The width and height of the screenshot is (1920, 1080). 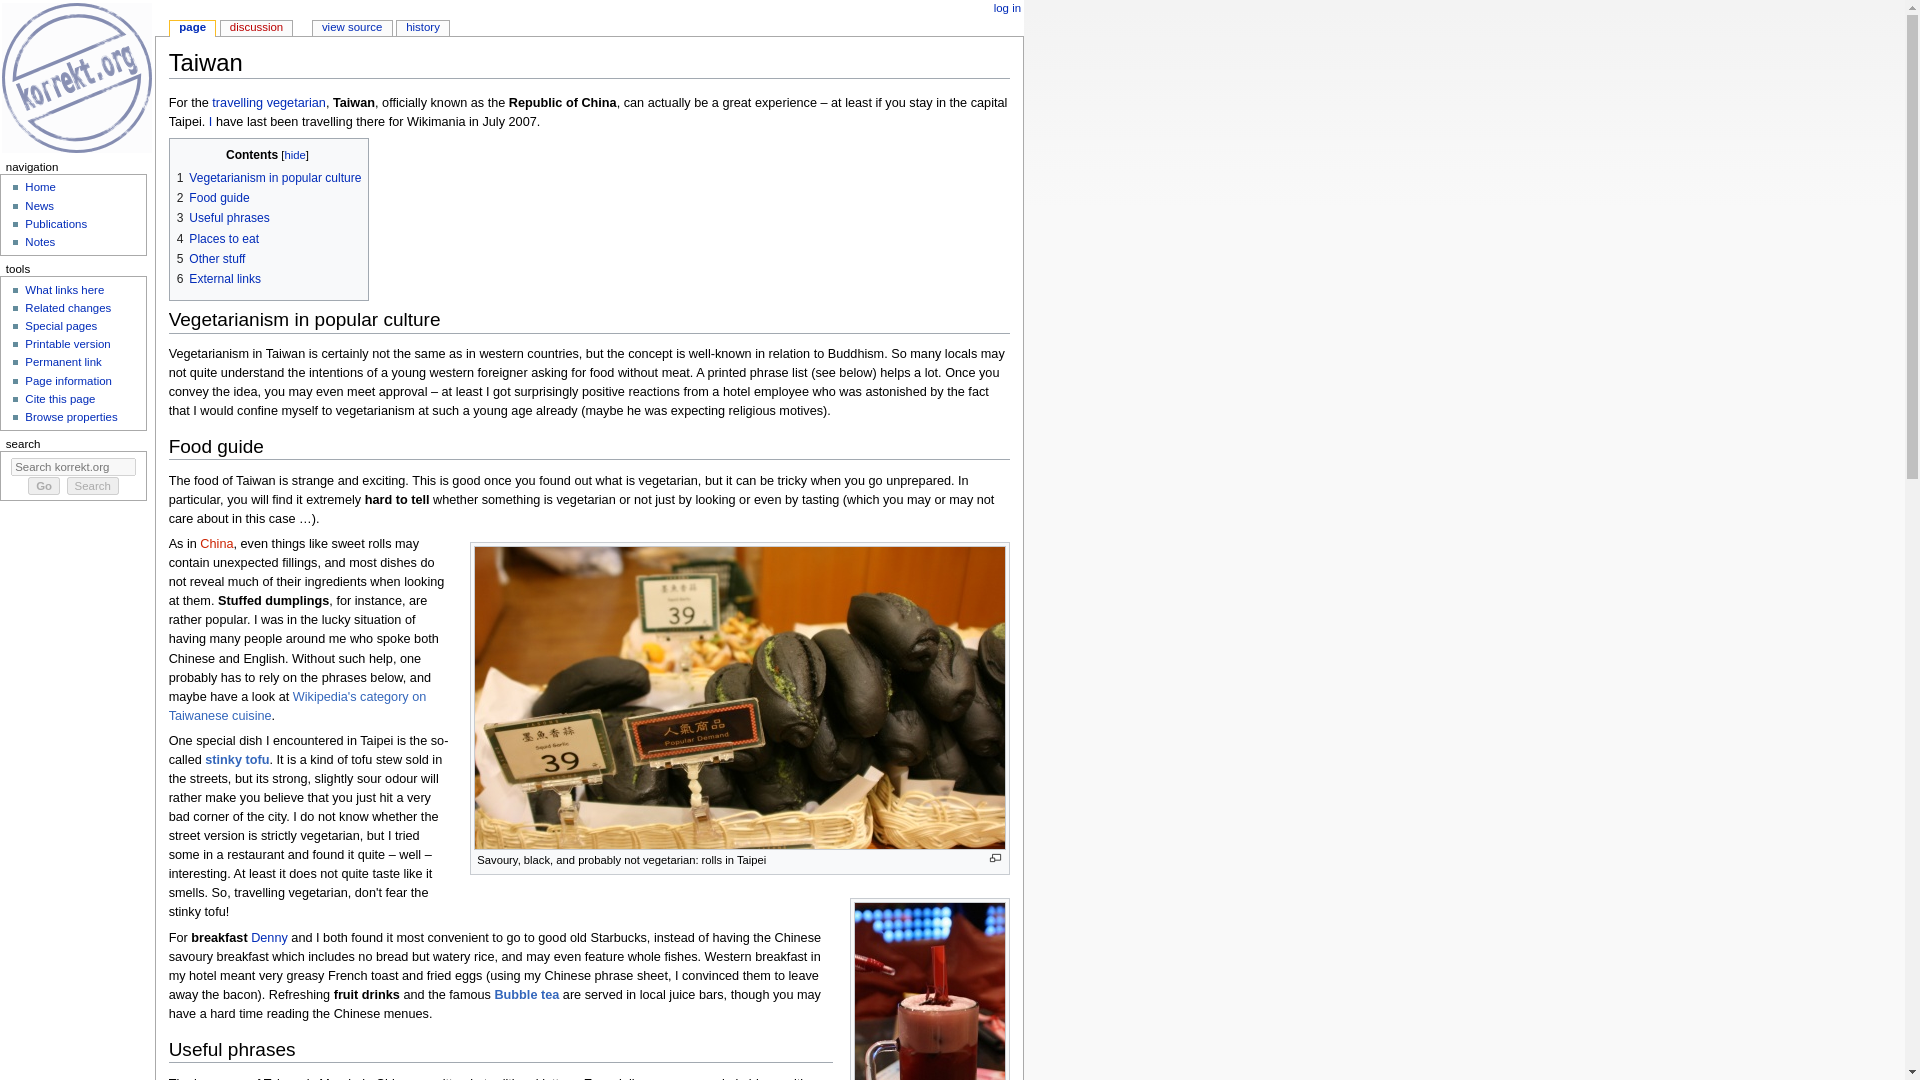 What do you see at coordinates (55, 224) in the screenshot?
I see `Publications` at bounding box center [55, 224].